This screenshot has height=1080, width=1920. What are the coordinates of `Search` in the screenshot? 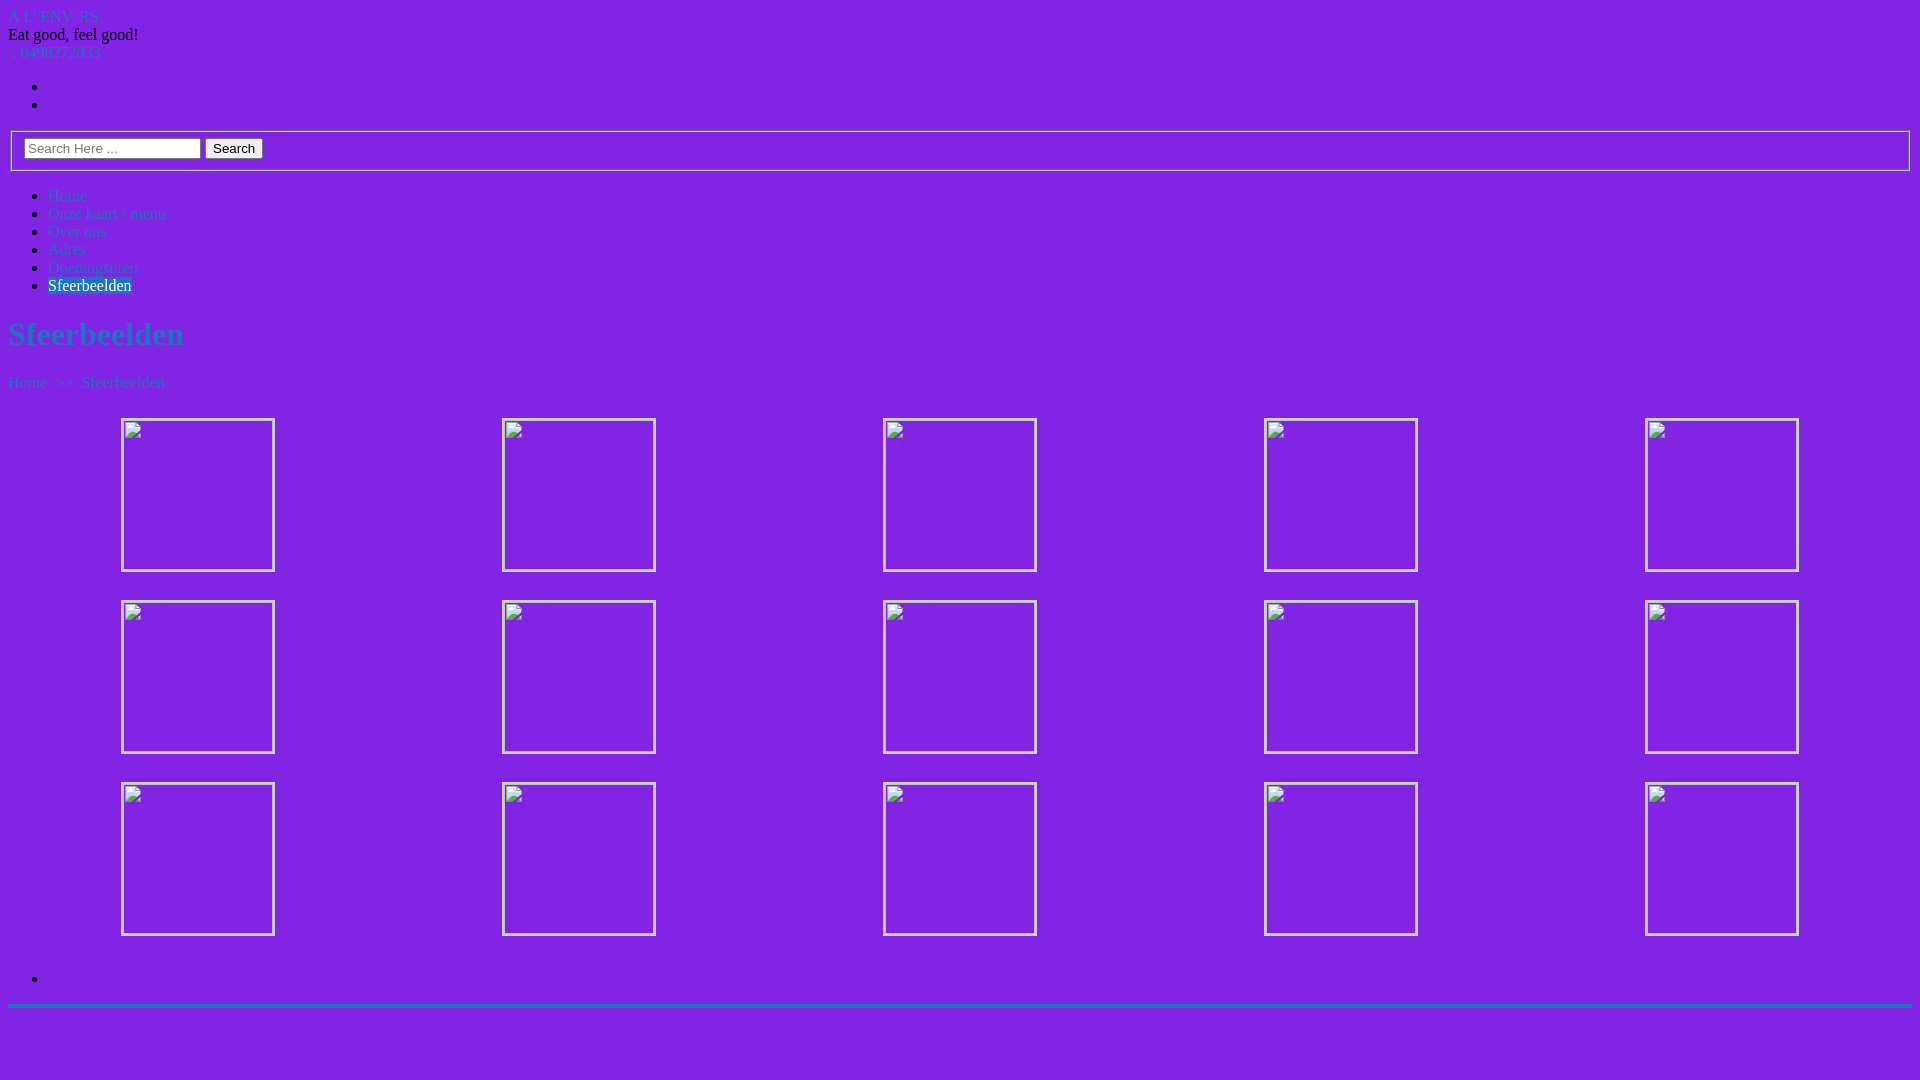 It's located at (234, 148).